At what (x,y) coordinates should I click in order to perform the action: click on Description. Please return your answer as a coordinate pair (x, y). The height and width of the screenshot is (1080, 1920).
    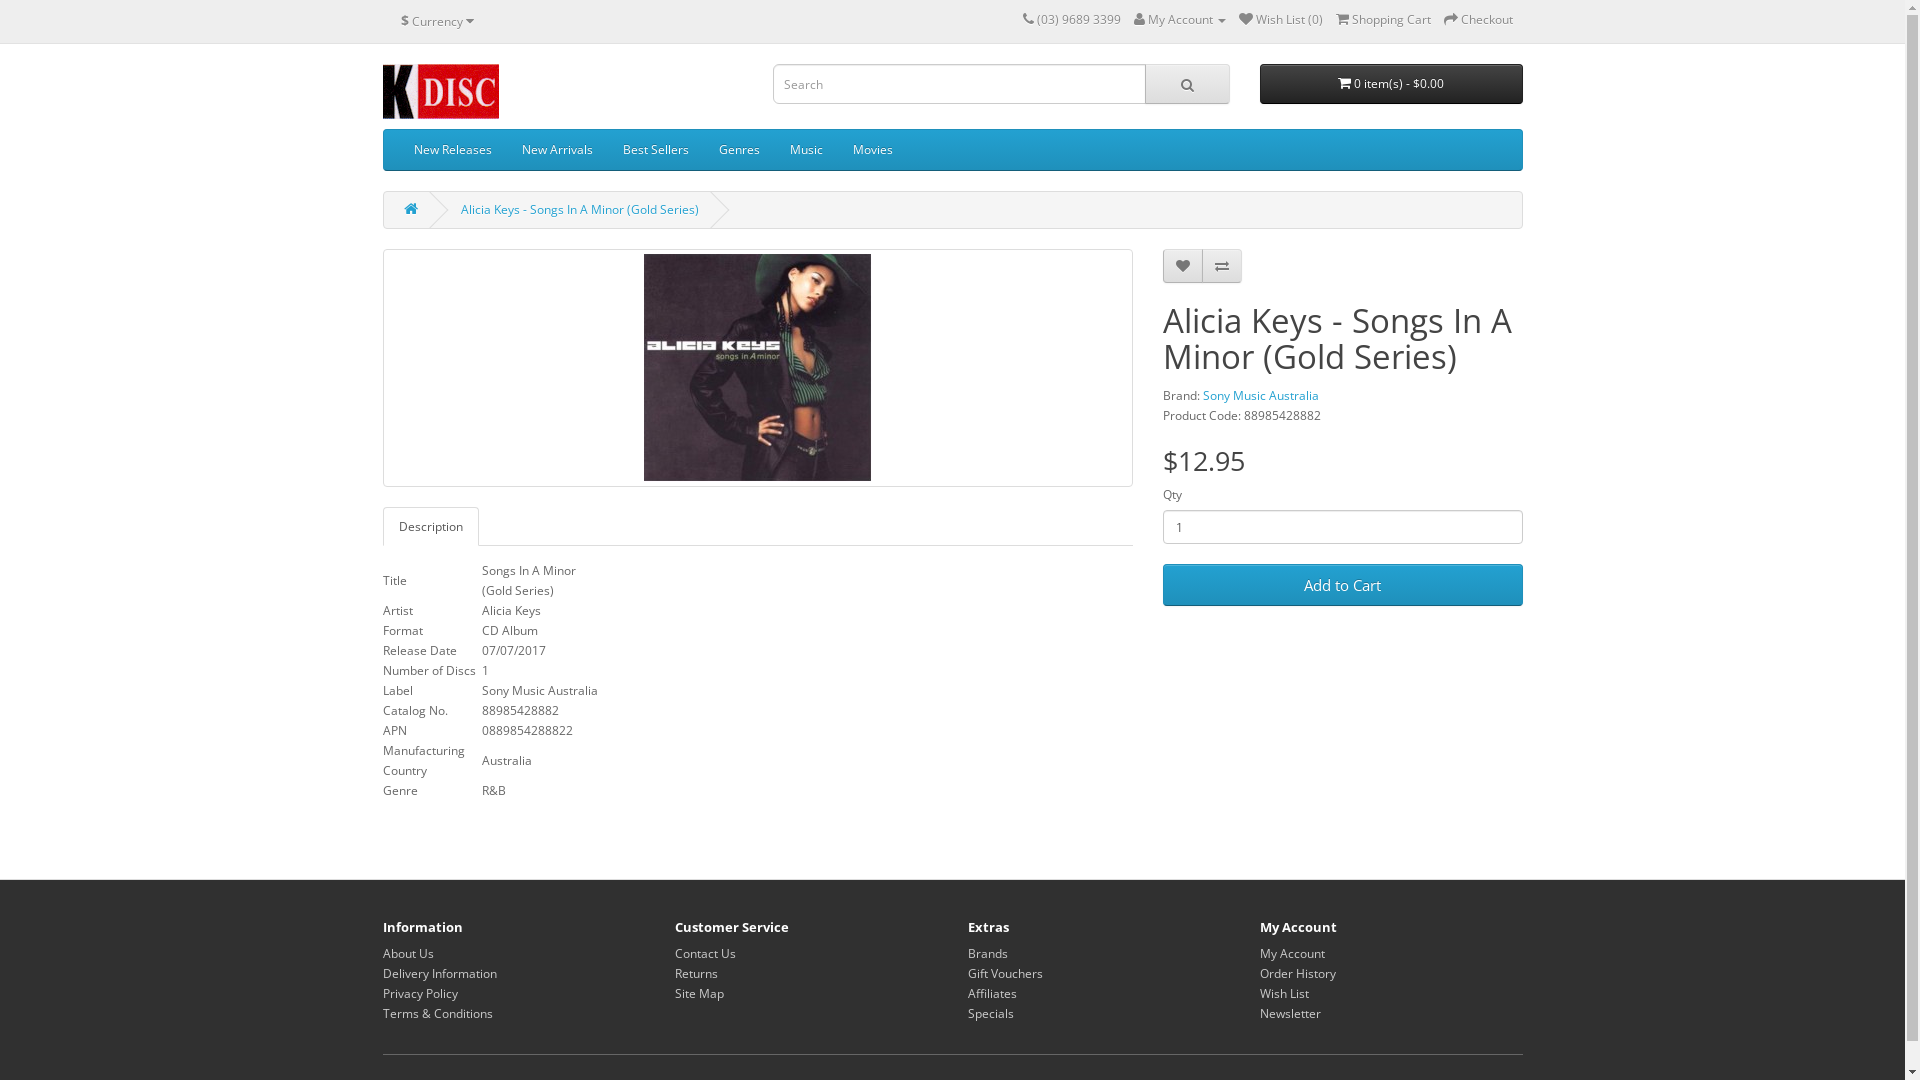
    Looking at the image, I should click on (430, 526).